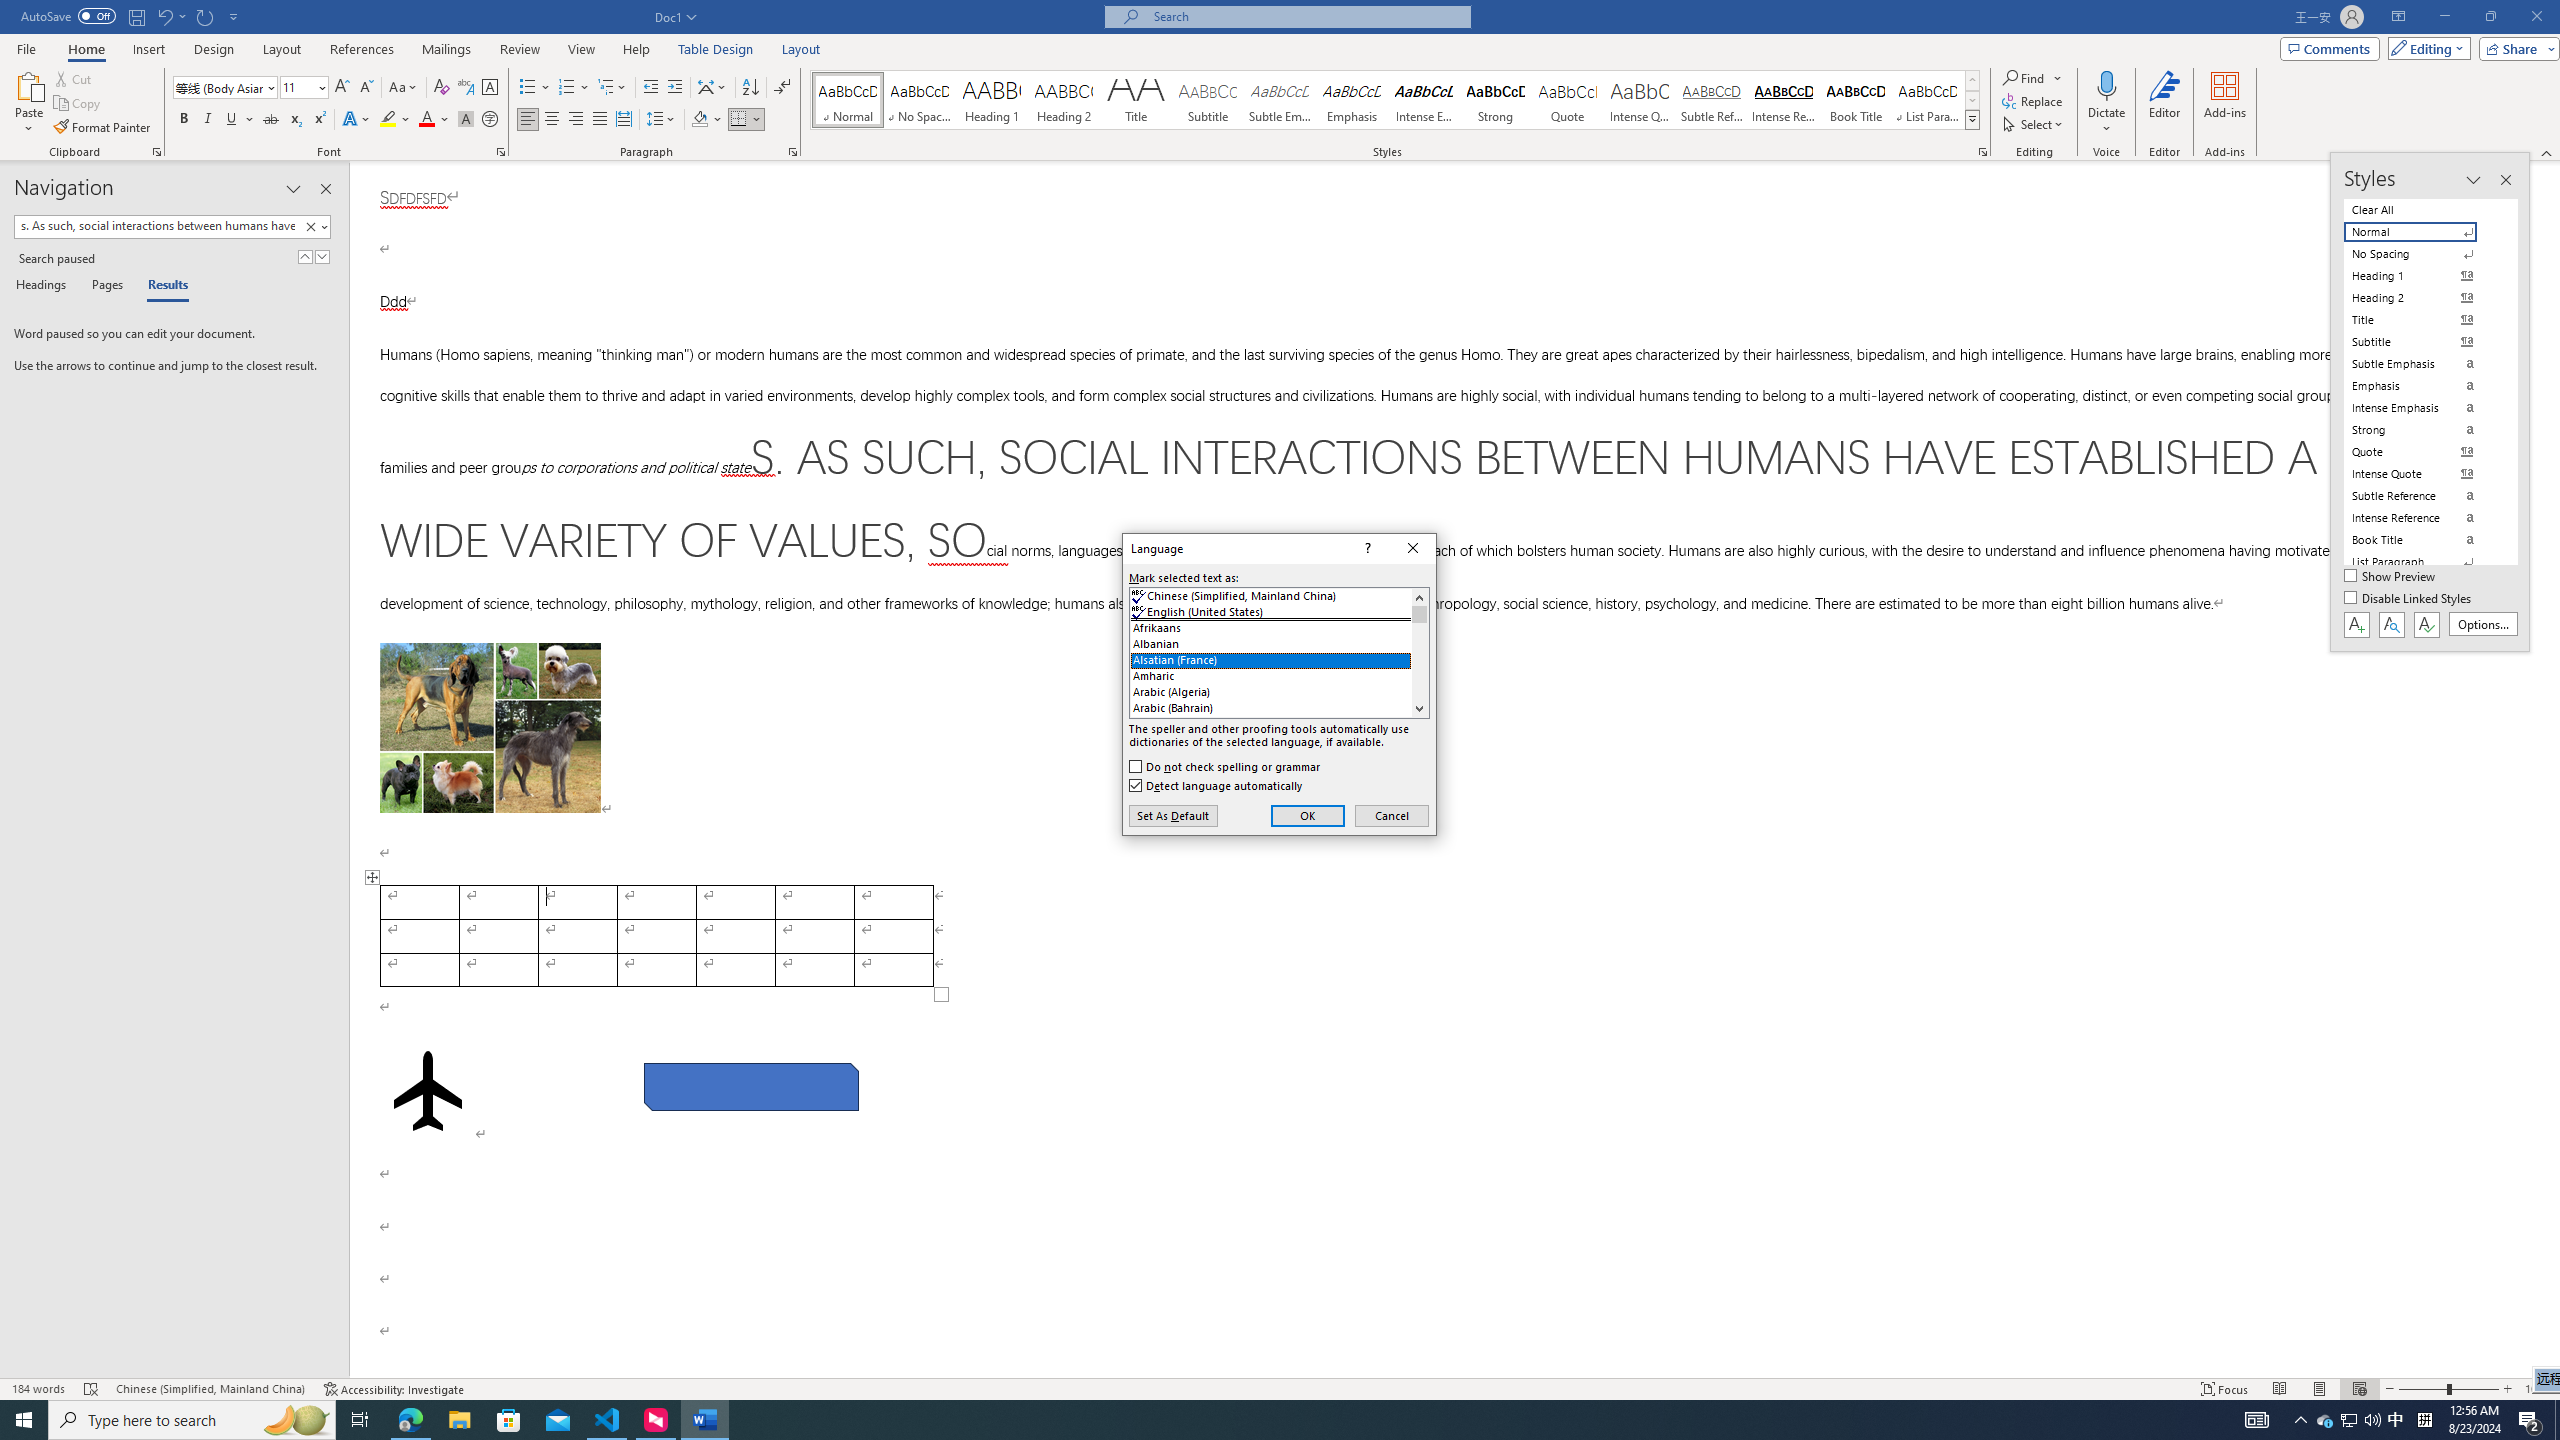 Image resolution: width=2560 pixels, height=1440 pixels. What do you see at coordinates (320, 86) in the screenshot?
I see `Airplane with solid fill` at bounding box center [320, 86].